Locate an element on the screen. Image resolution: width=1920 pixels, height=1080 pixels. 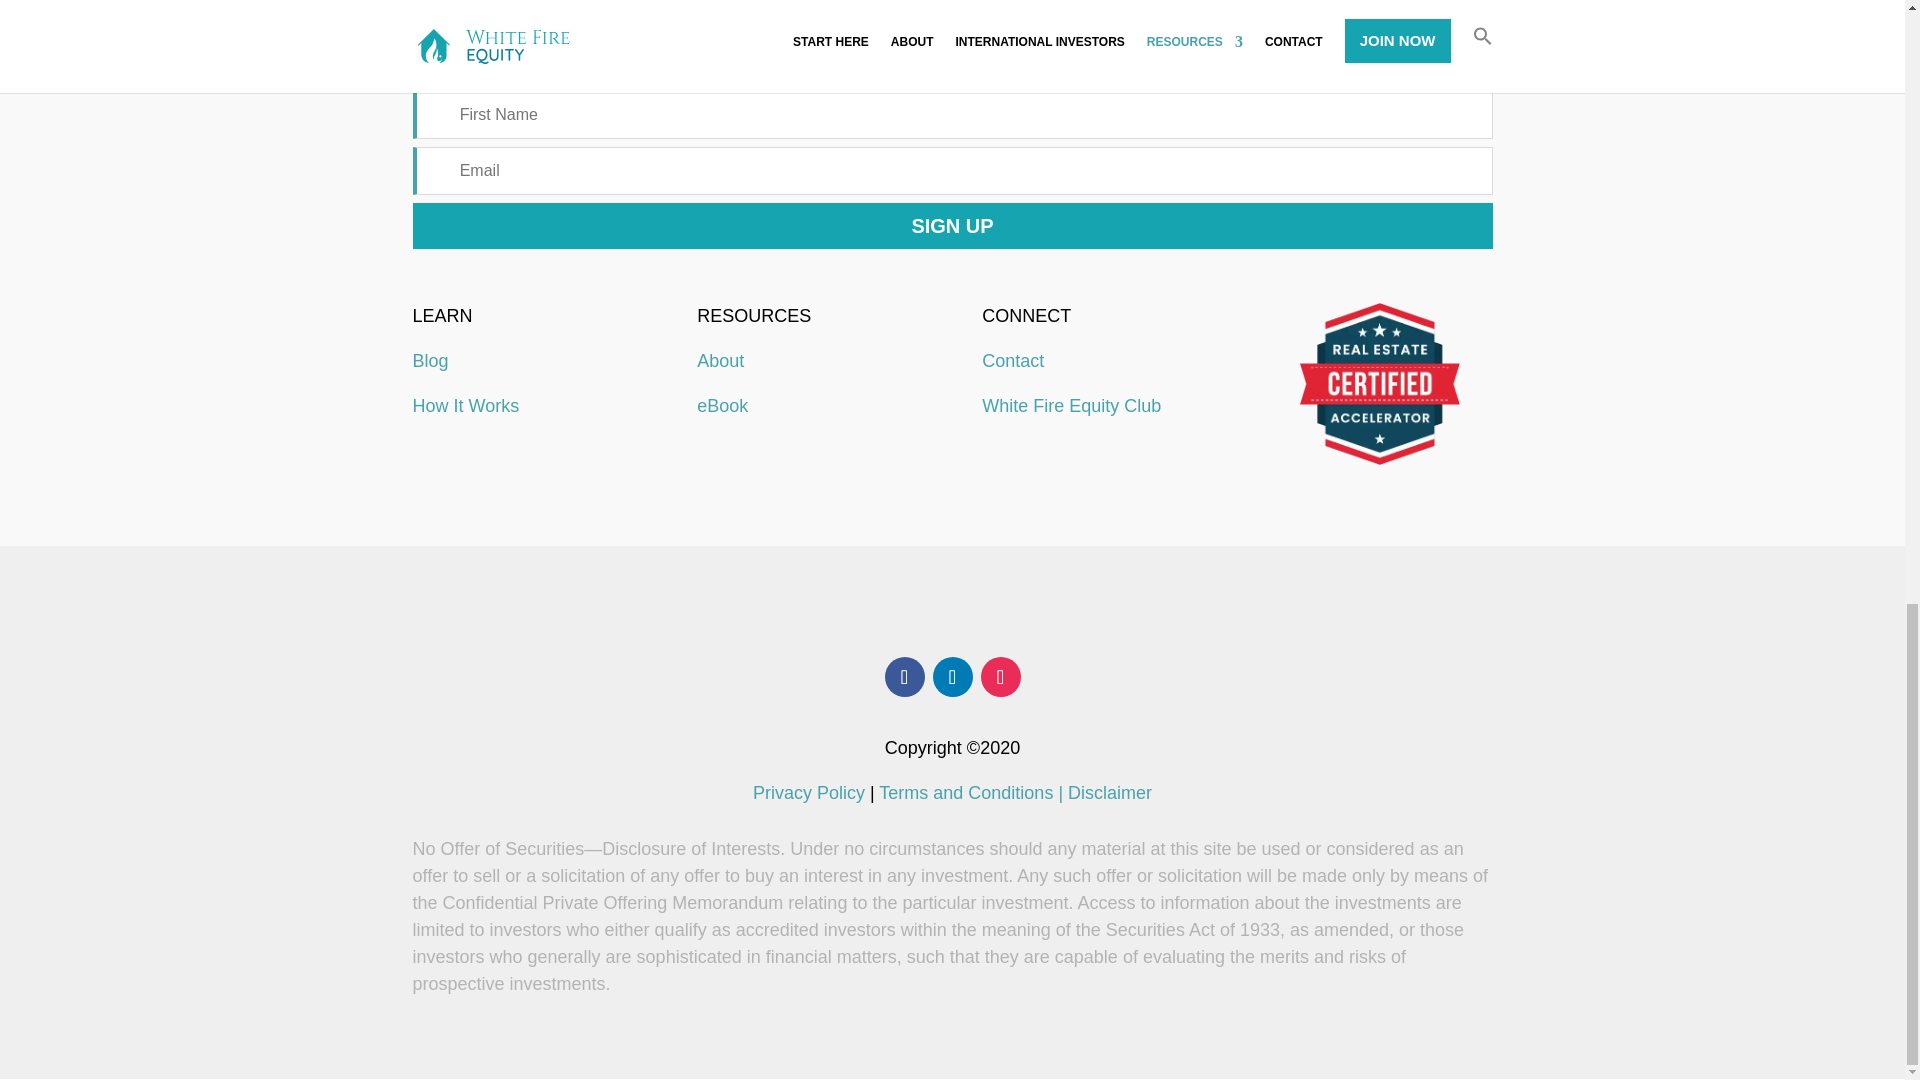
Follow on Facebook is located at coordinates (903, 676).